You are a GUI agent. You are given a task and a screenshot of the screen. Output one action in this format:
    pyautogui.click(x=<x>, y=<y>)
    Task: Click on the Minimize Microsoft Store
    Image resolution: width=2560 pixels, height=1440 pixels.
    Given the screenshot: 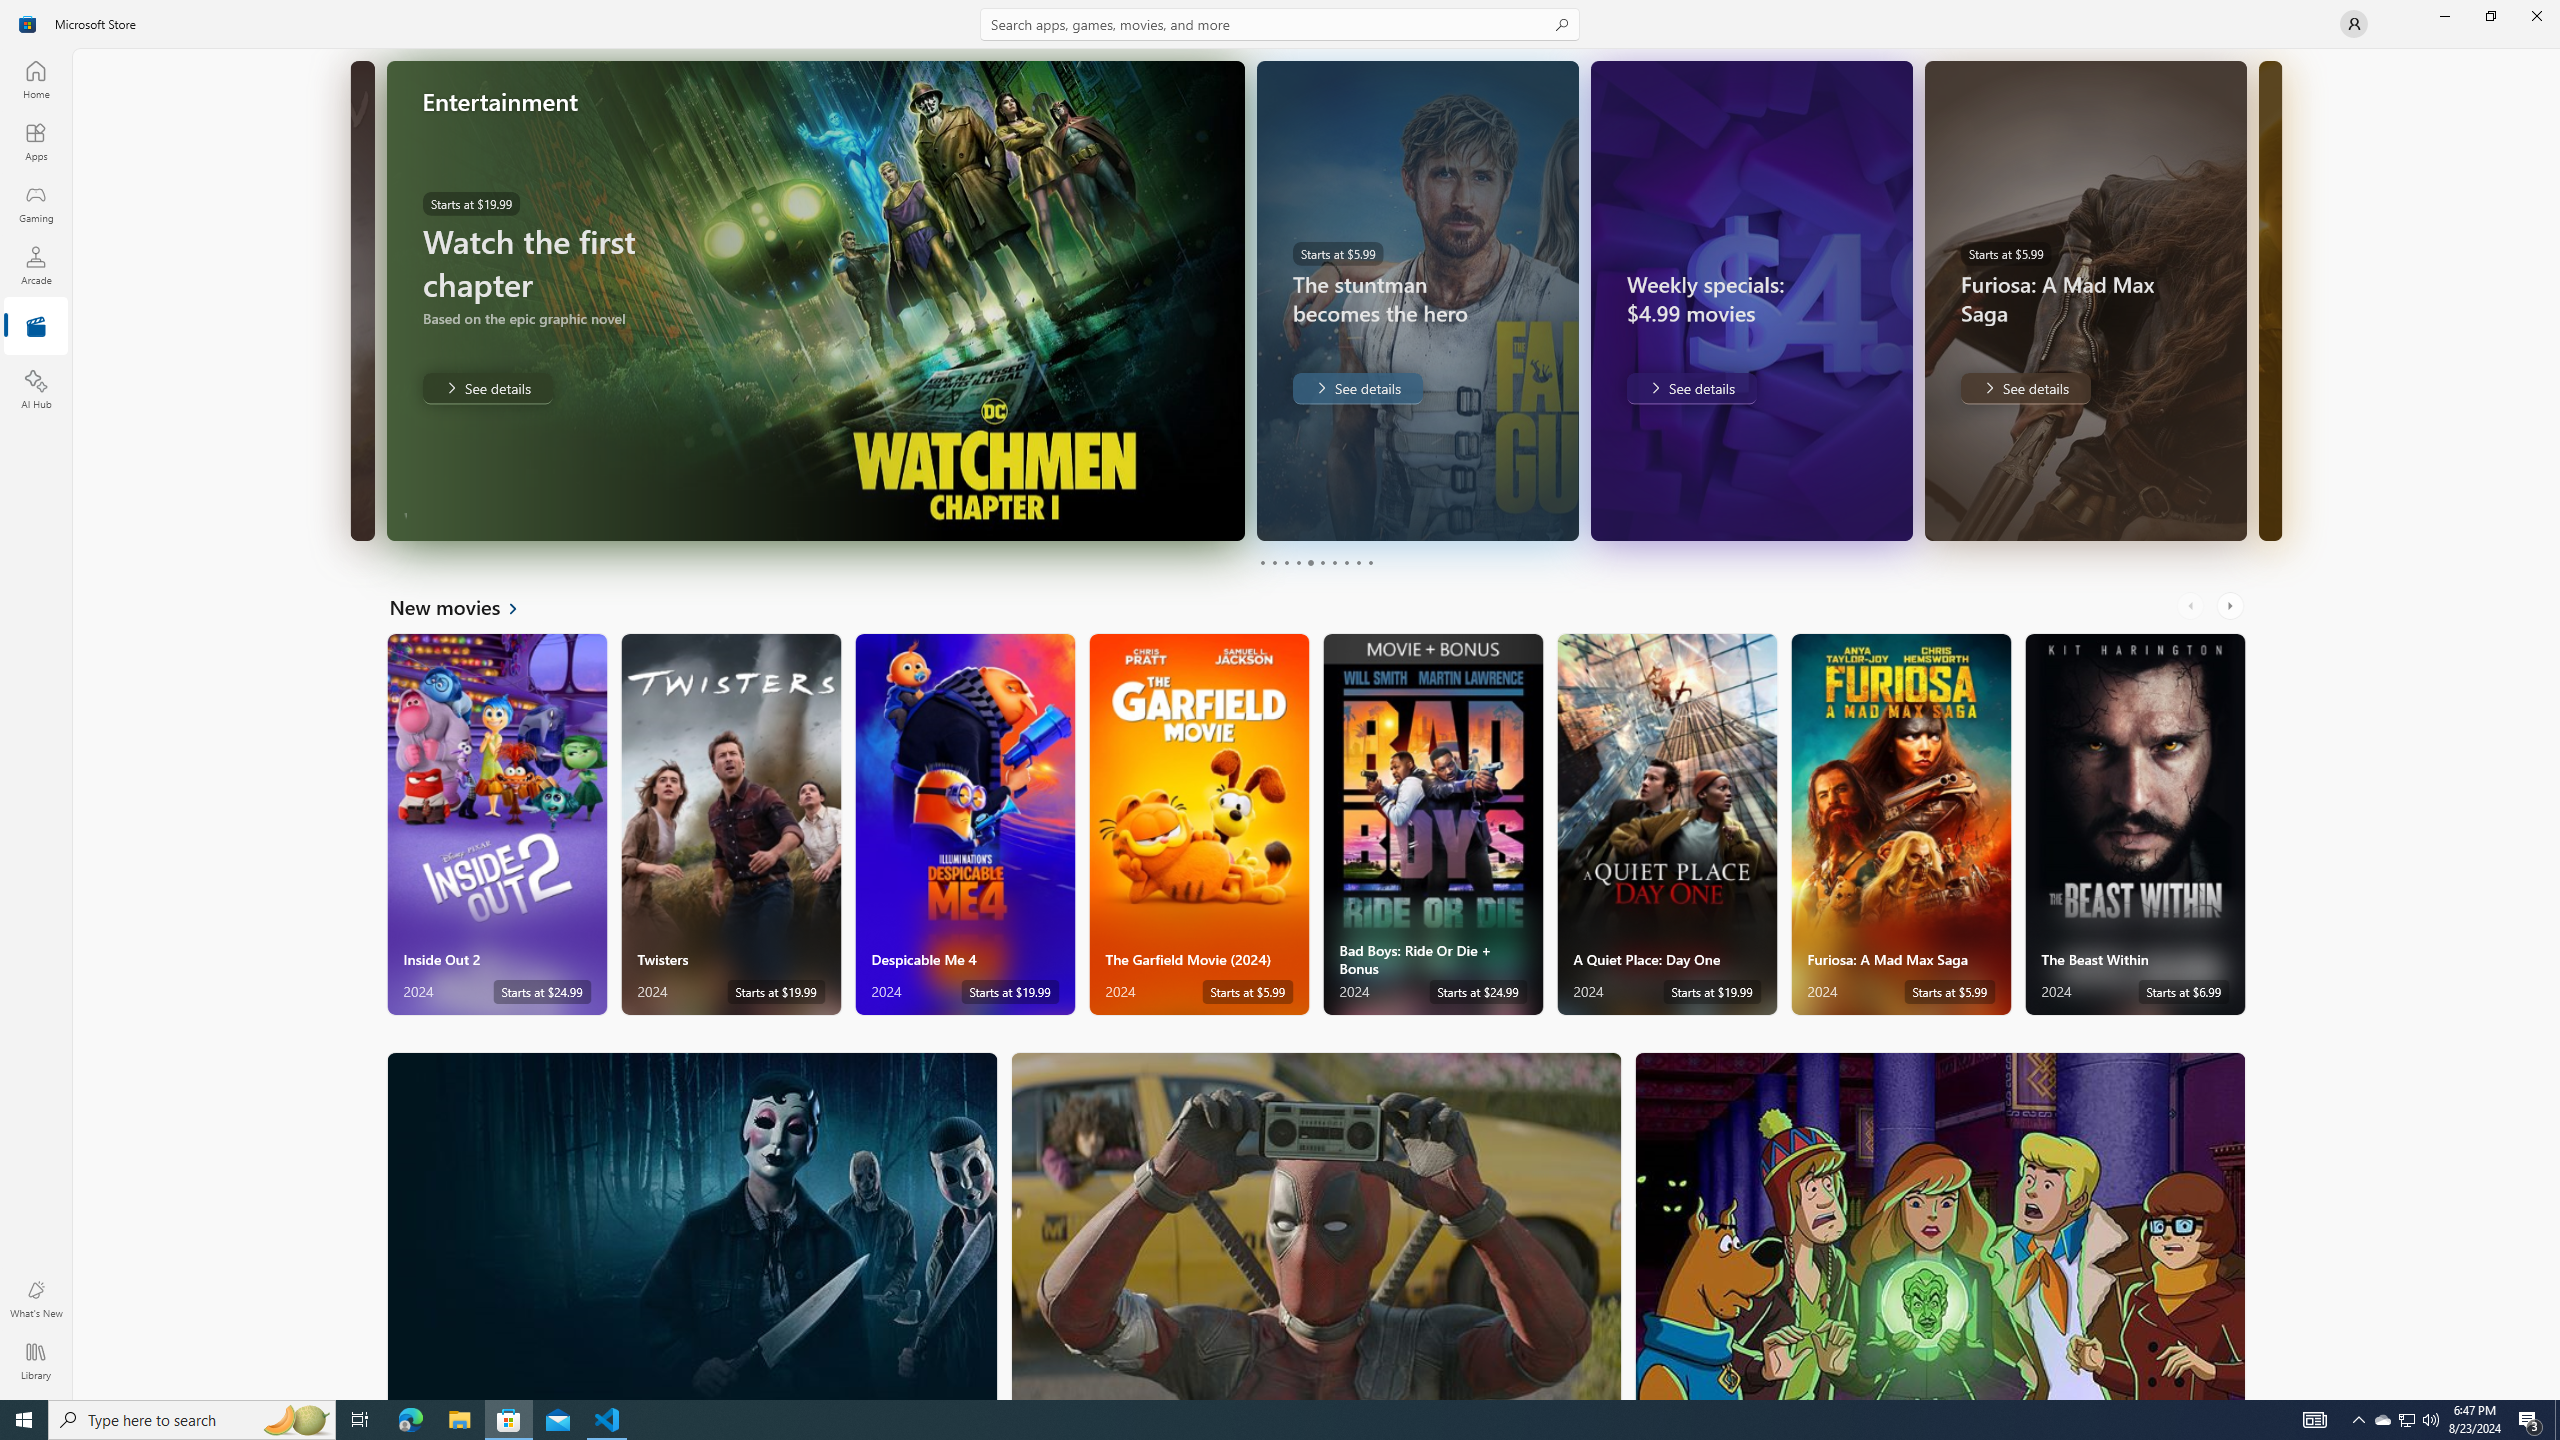 What is the action you would take?
    pyautogui.click(x=2444, y=16)
    